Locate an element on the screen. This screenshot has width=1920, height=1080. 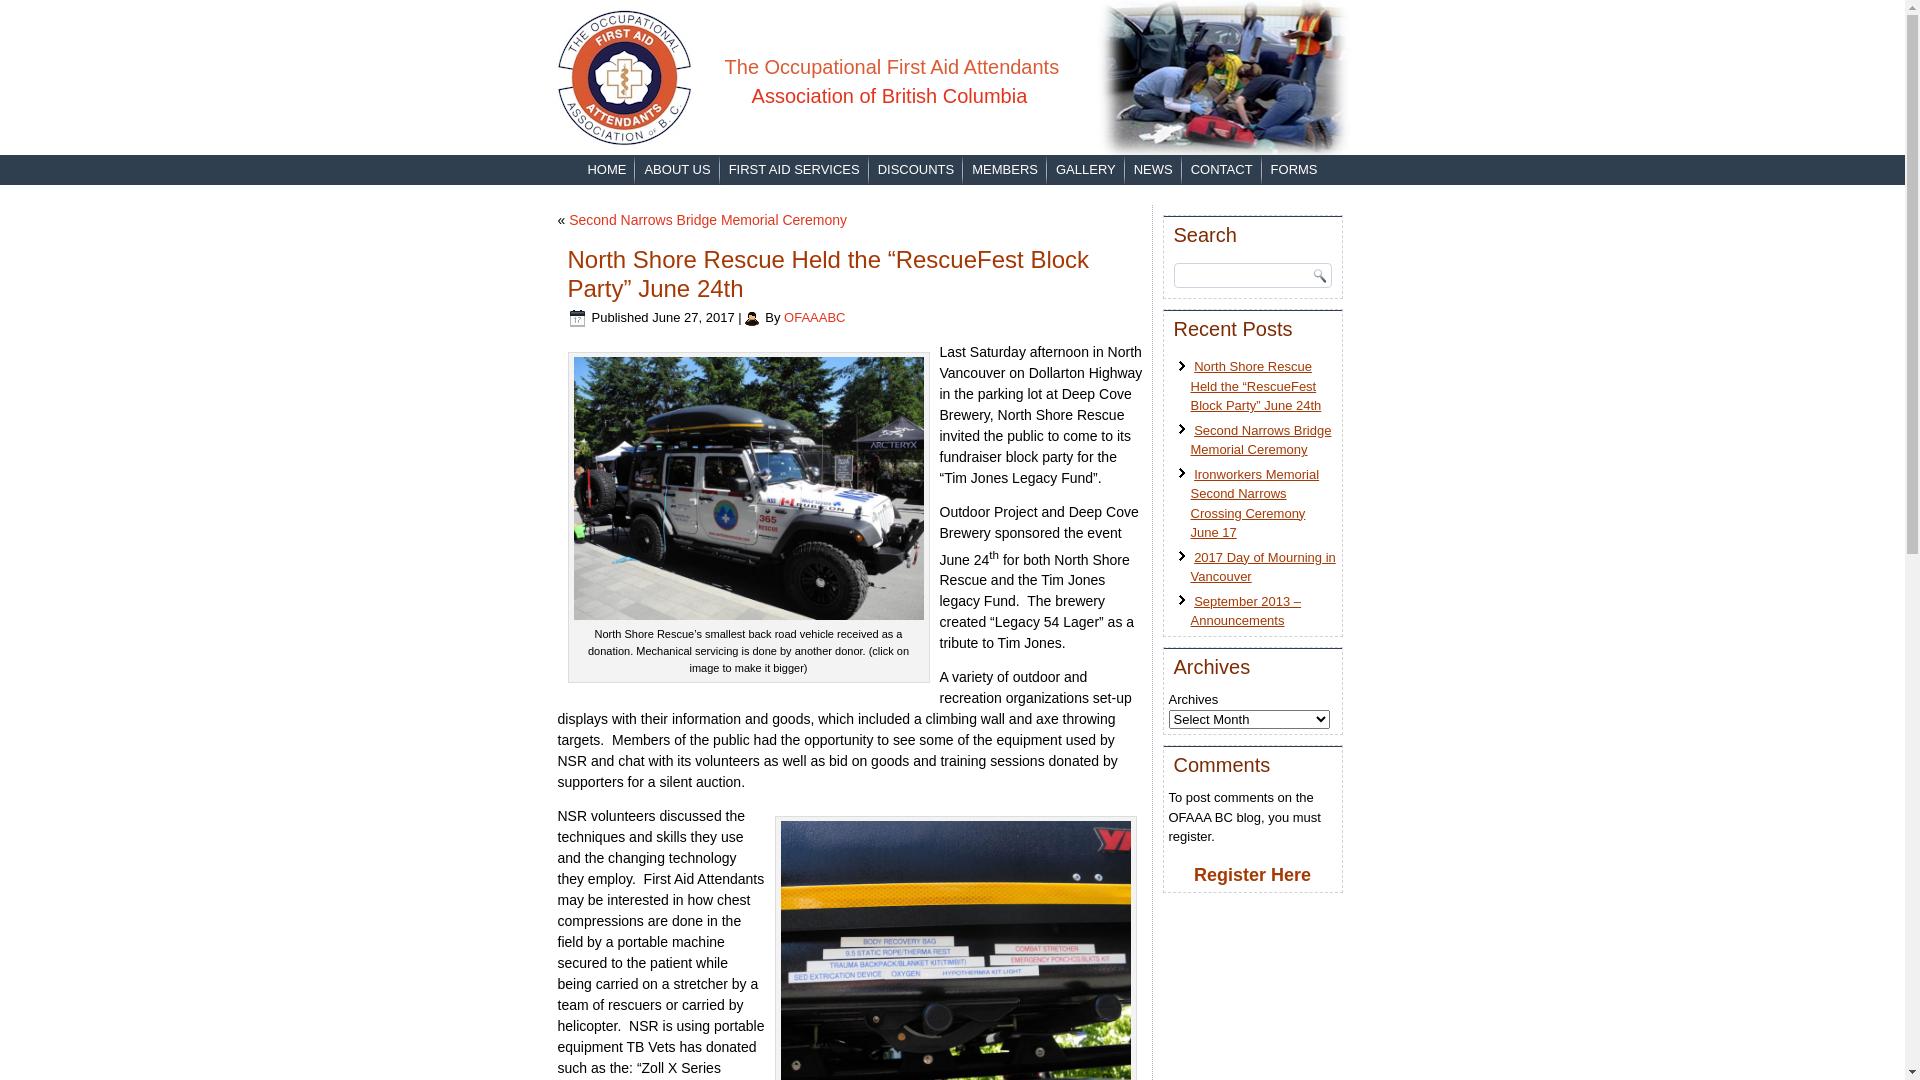
Register Here is located at coordinates (1252, 876).